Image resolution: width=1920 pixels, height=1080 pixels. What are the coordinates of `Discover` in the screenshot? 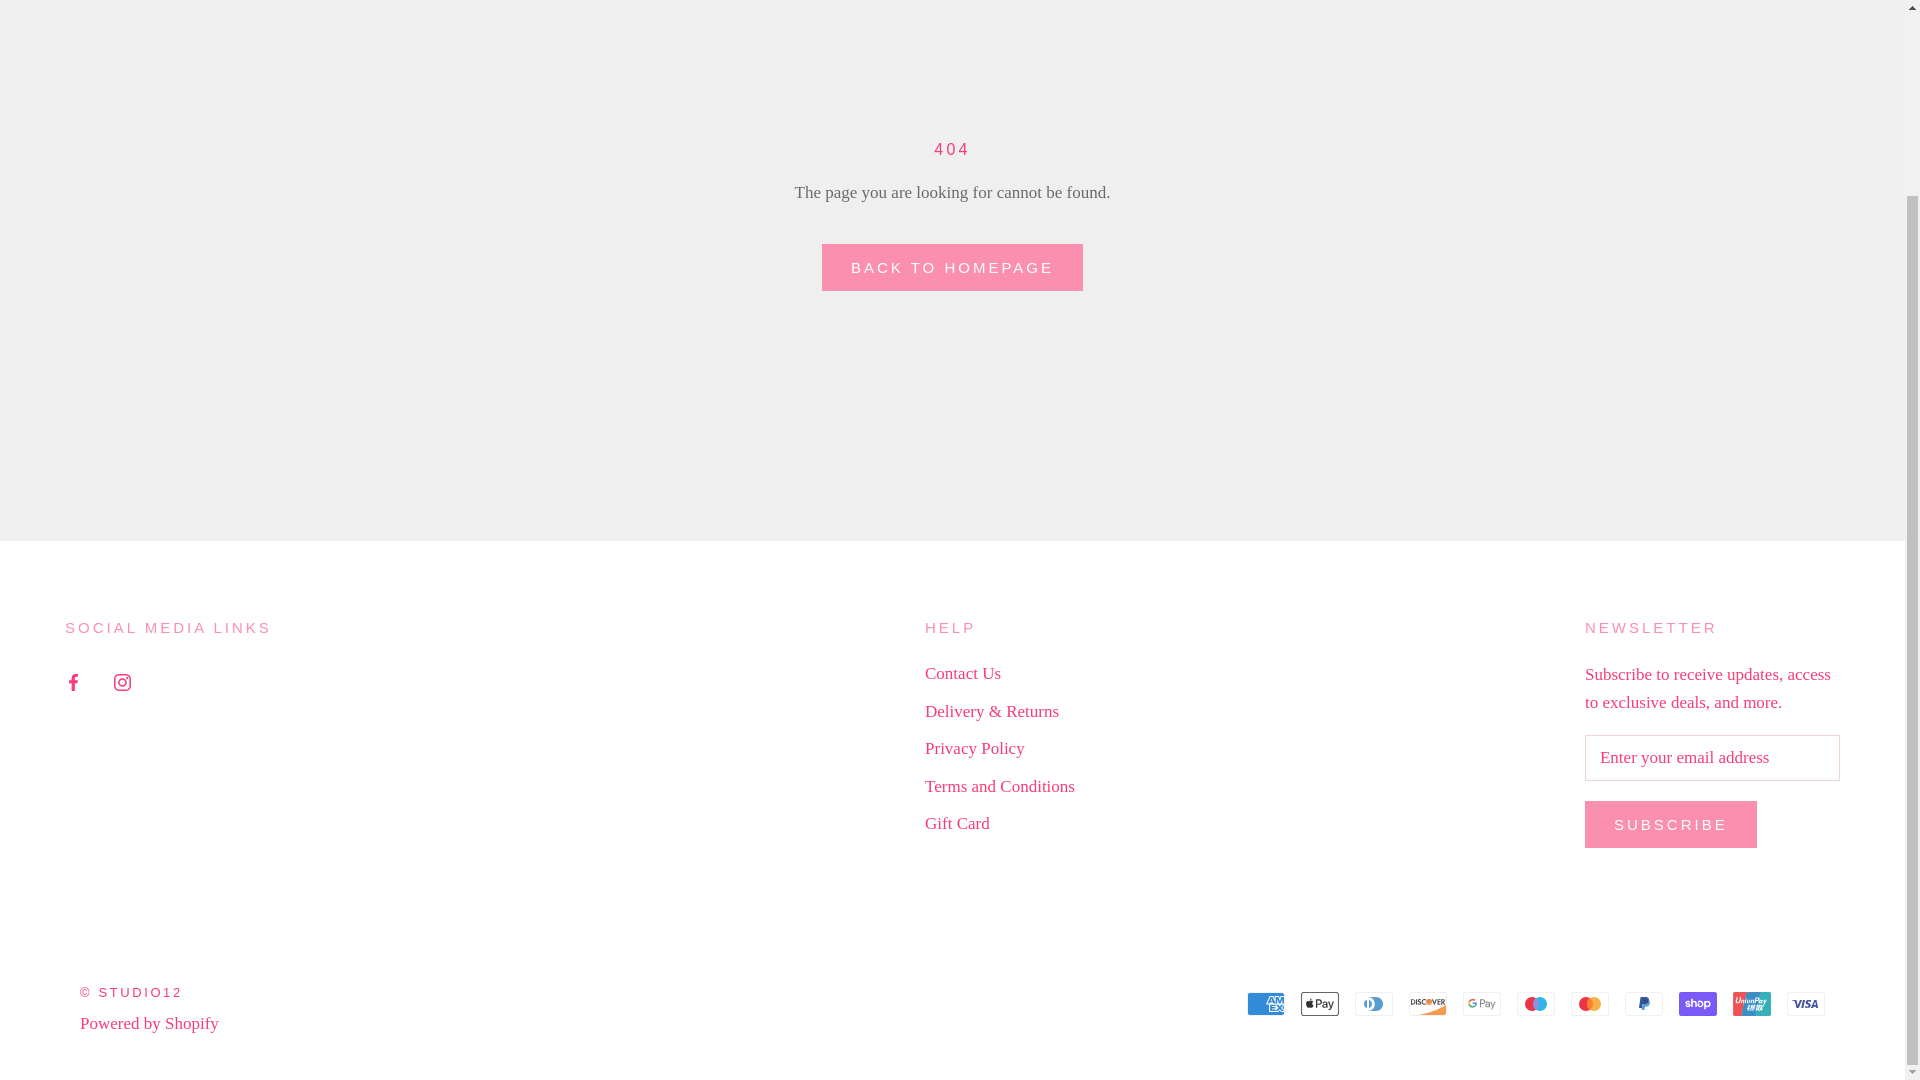 It's located at (1428, 1004).